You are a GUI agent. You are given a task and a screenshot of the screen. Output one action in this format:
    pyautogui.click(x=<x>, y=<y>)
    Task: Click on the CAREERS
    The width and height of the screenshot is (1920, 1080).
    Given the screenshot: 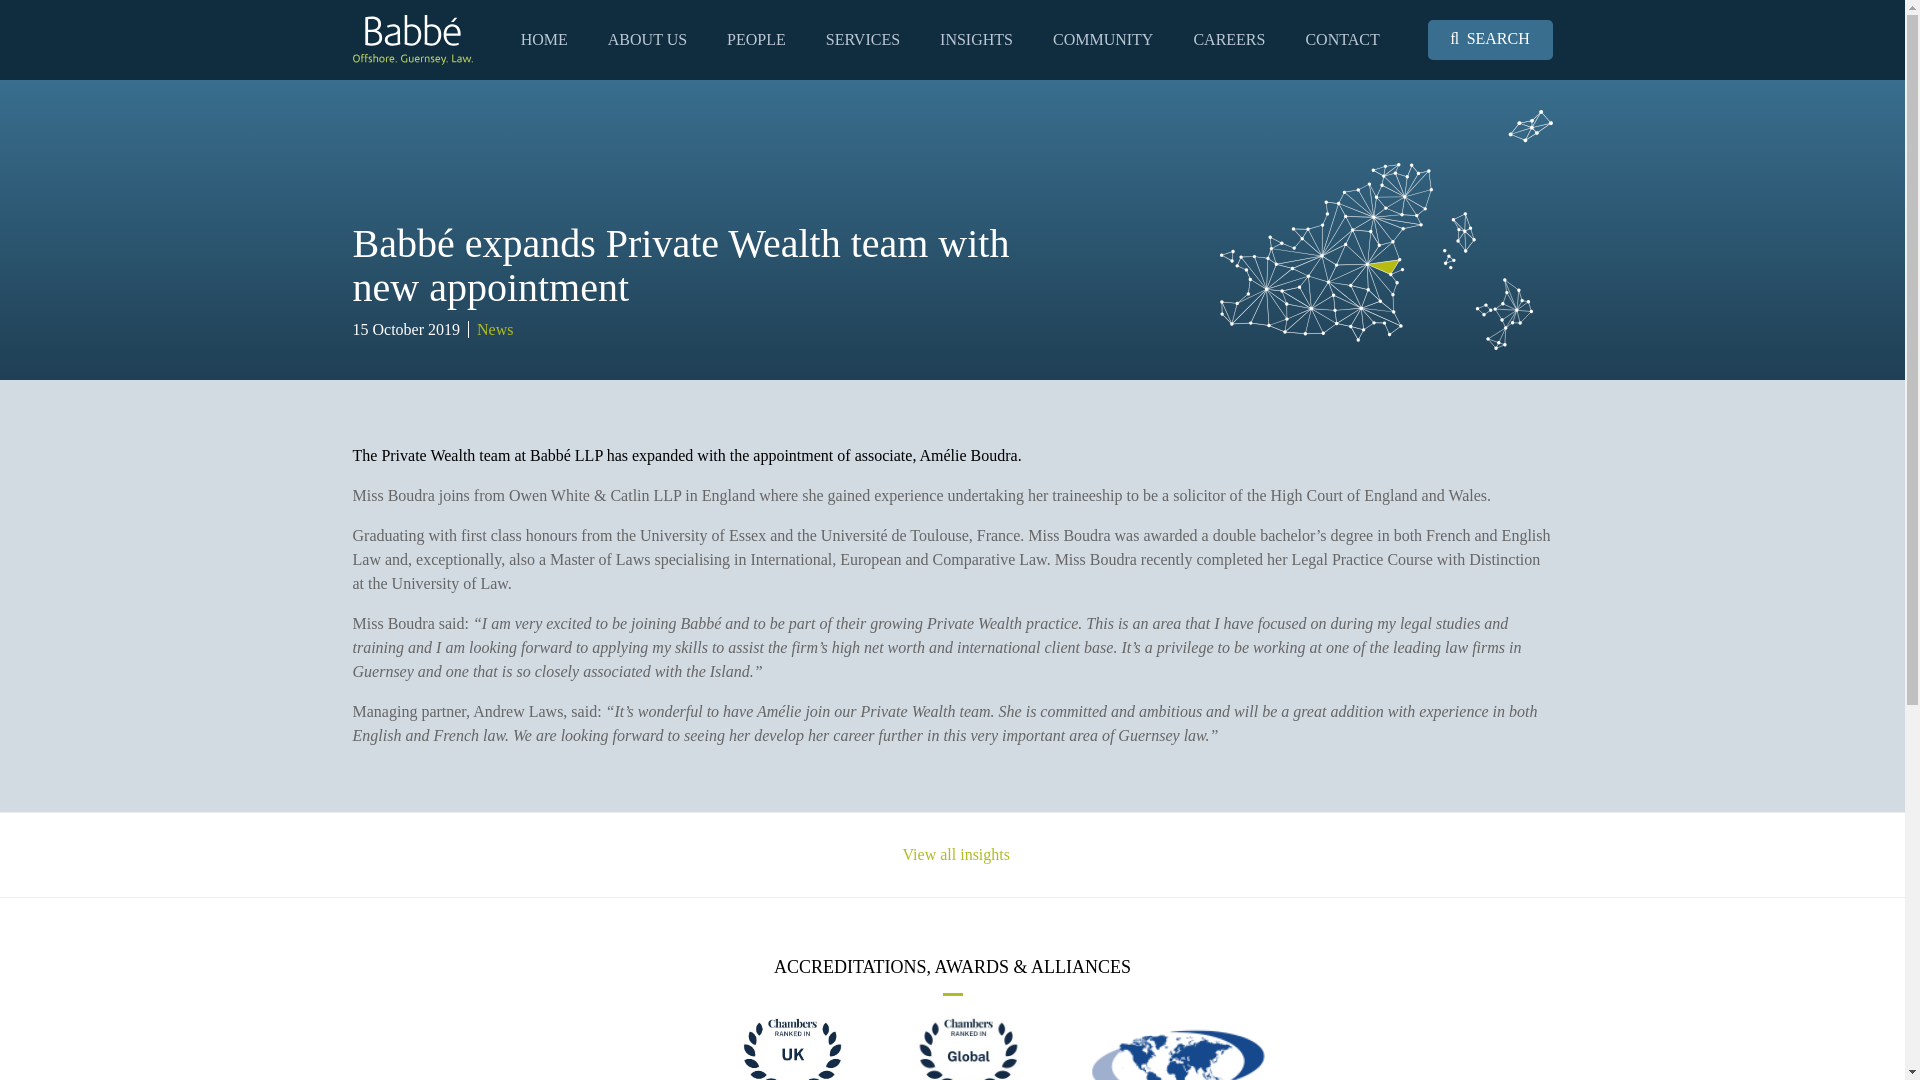 What is the action you would take?
    pyautogui.click(x=1228, y=39)
    